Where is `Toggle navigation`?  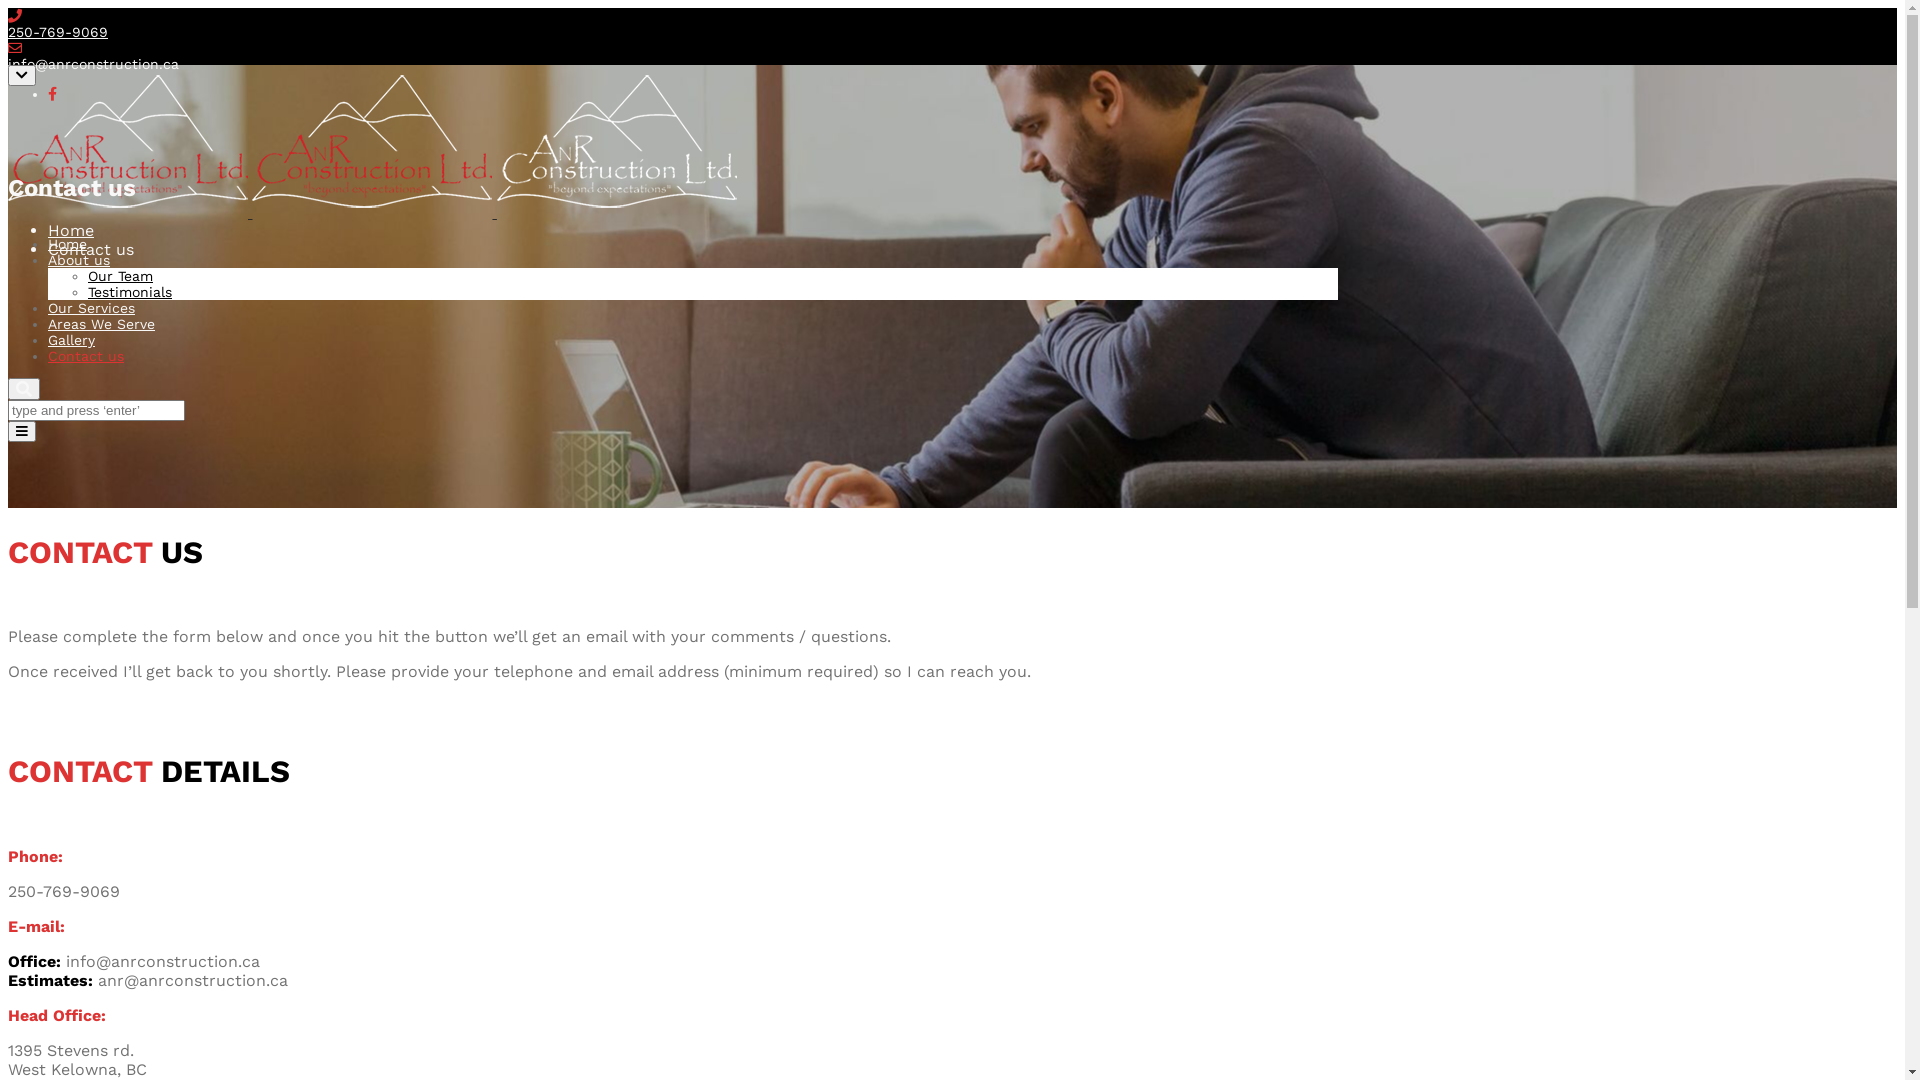
Toggle navigation is located at coordinates (22, 432).